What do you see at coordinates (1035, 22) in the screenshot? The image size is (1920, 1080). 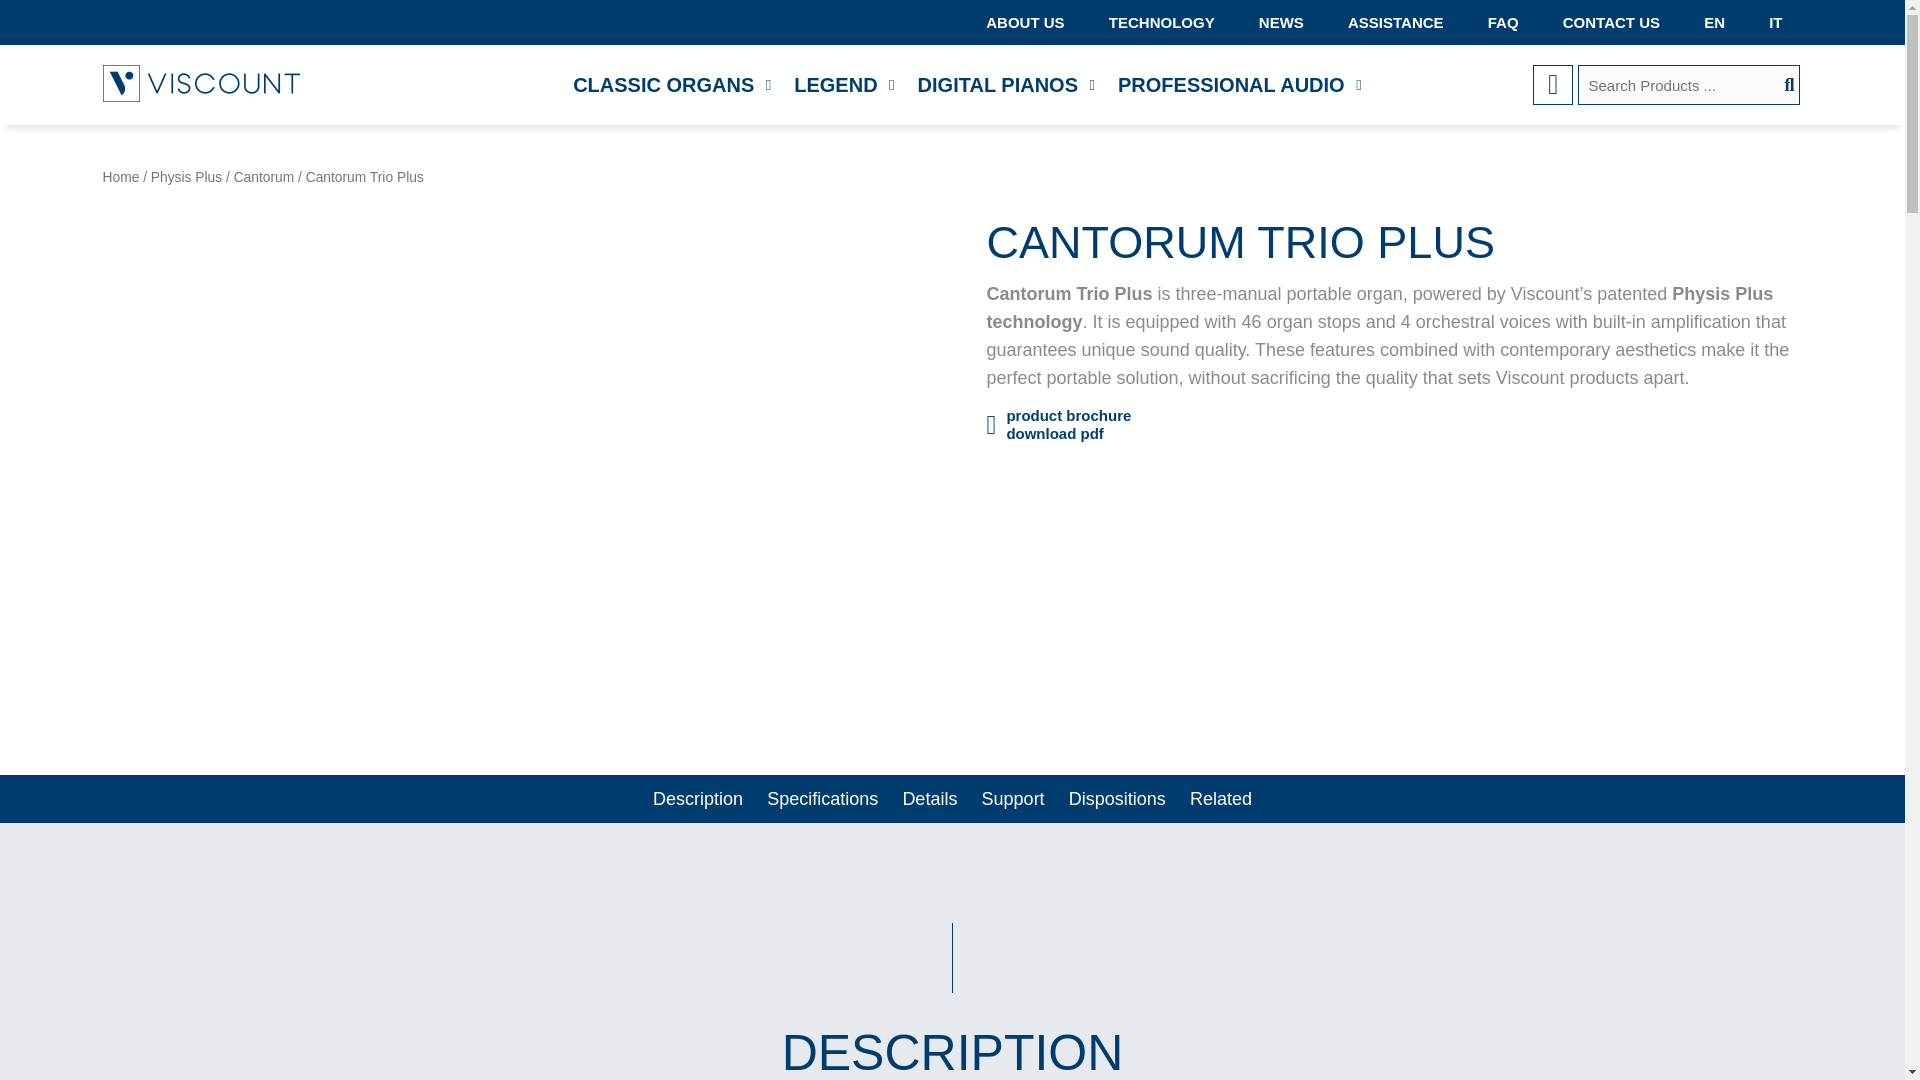 I see `ABOUT US` at bounding box center [1035, 22].